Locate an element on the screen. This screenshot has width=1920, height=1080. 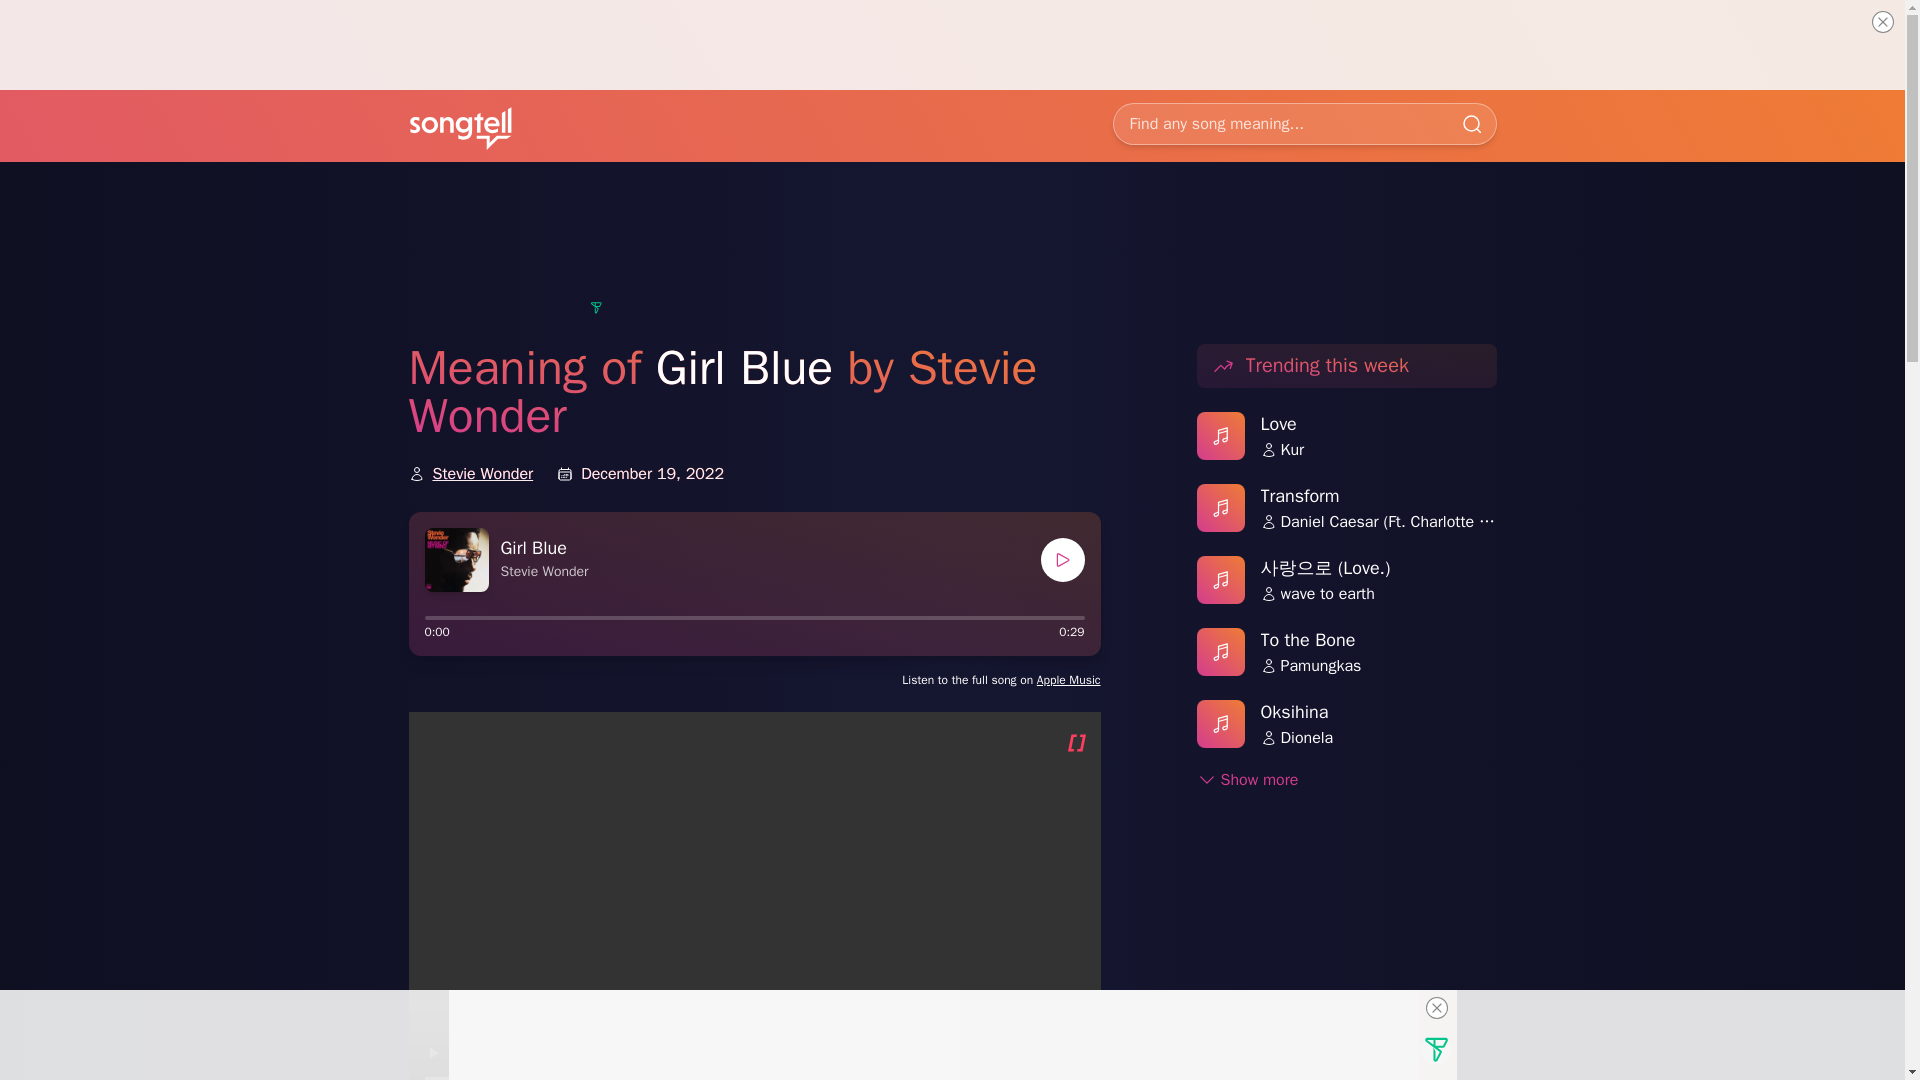
Listen to the full song on Apple Music is located at coordinates (1001, 679).